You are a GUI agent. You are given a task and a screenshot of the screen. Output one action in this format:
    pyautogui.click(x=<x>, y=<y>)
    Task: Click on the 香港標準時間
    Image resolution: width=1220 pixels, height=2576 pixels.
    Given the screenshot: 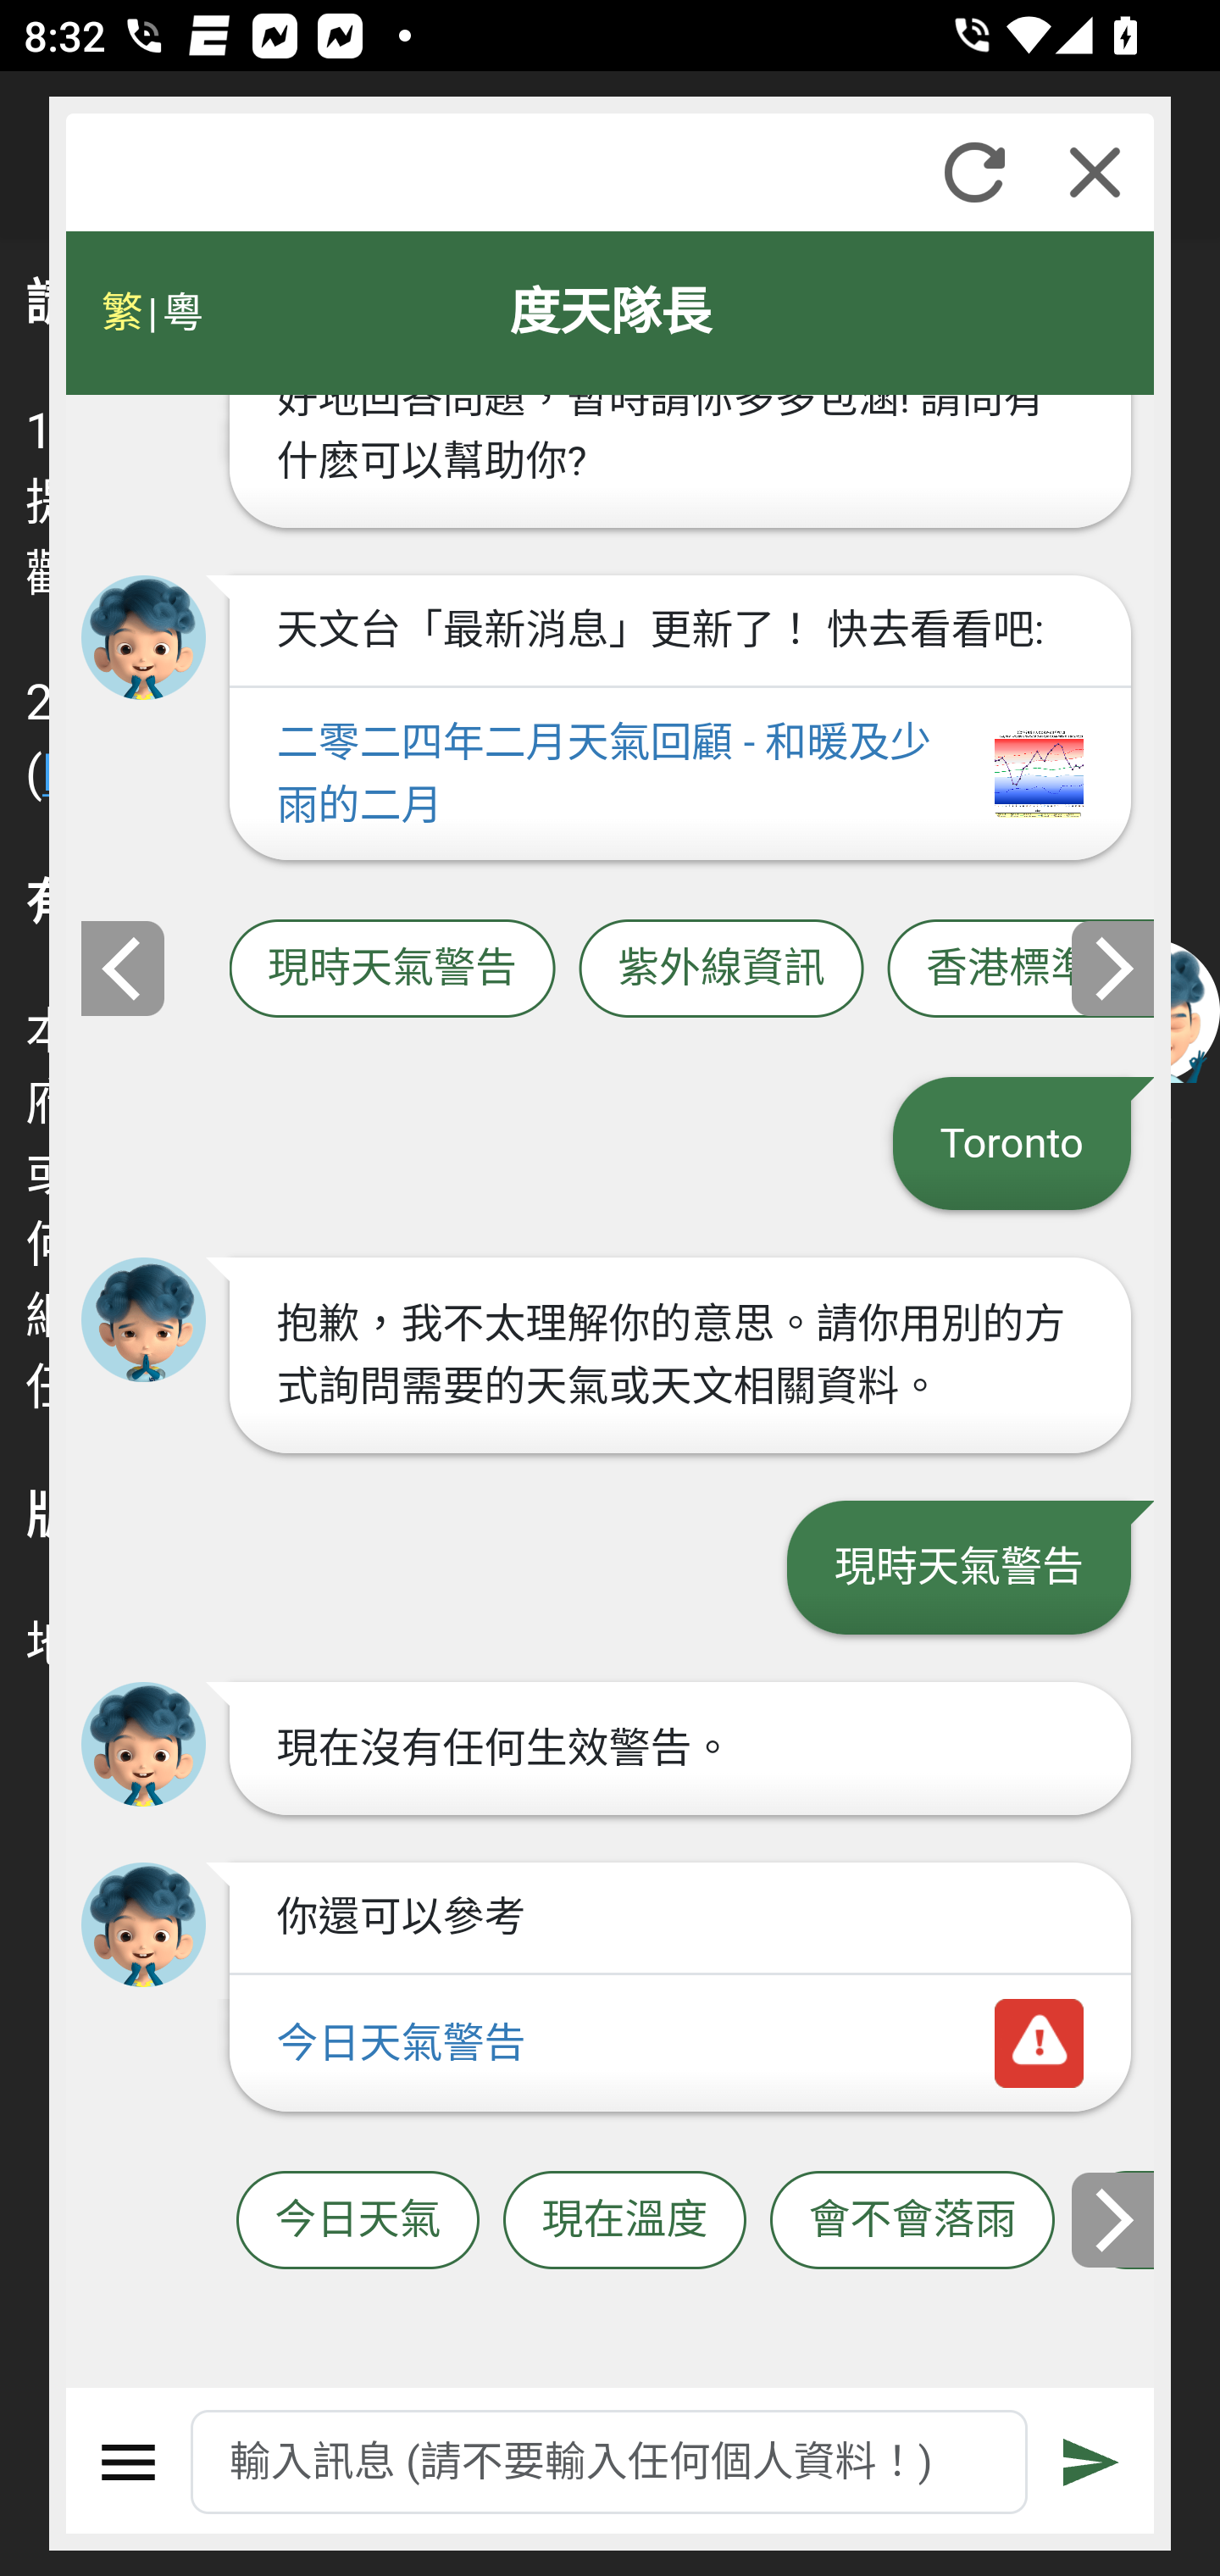 What is the action you would take?
    pyautogui.click(x=1021, y=969)
    